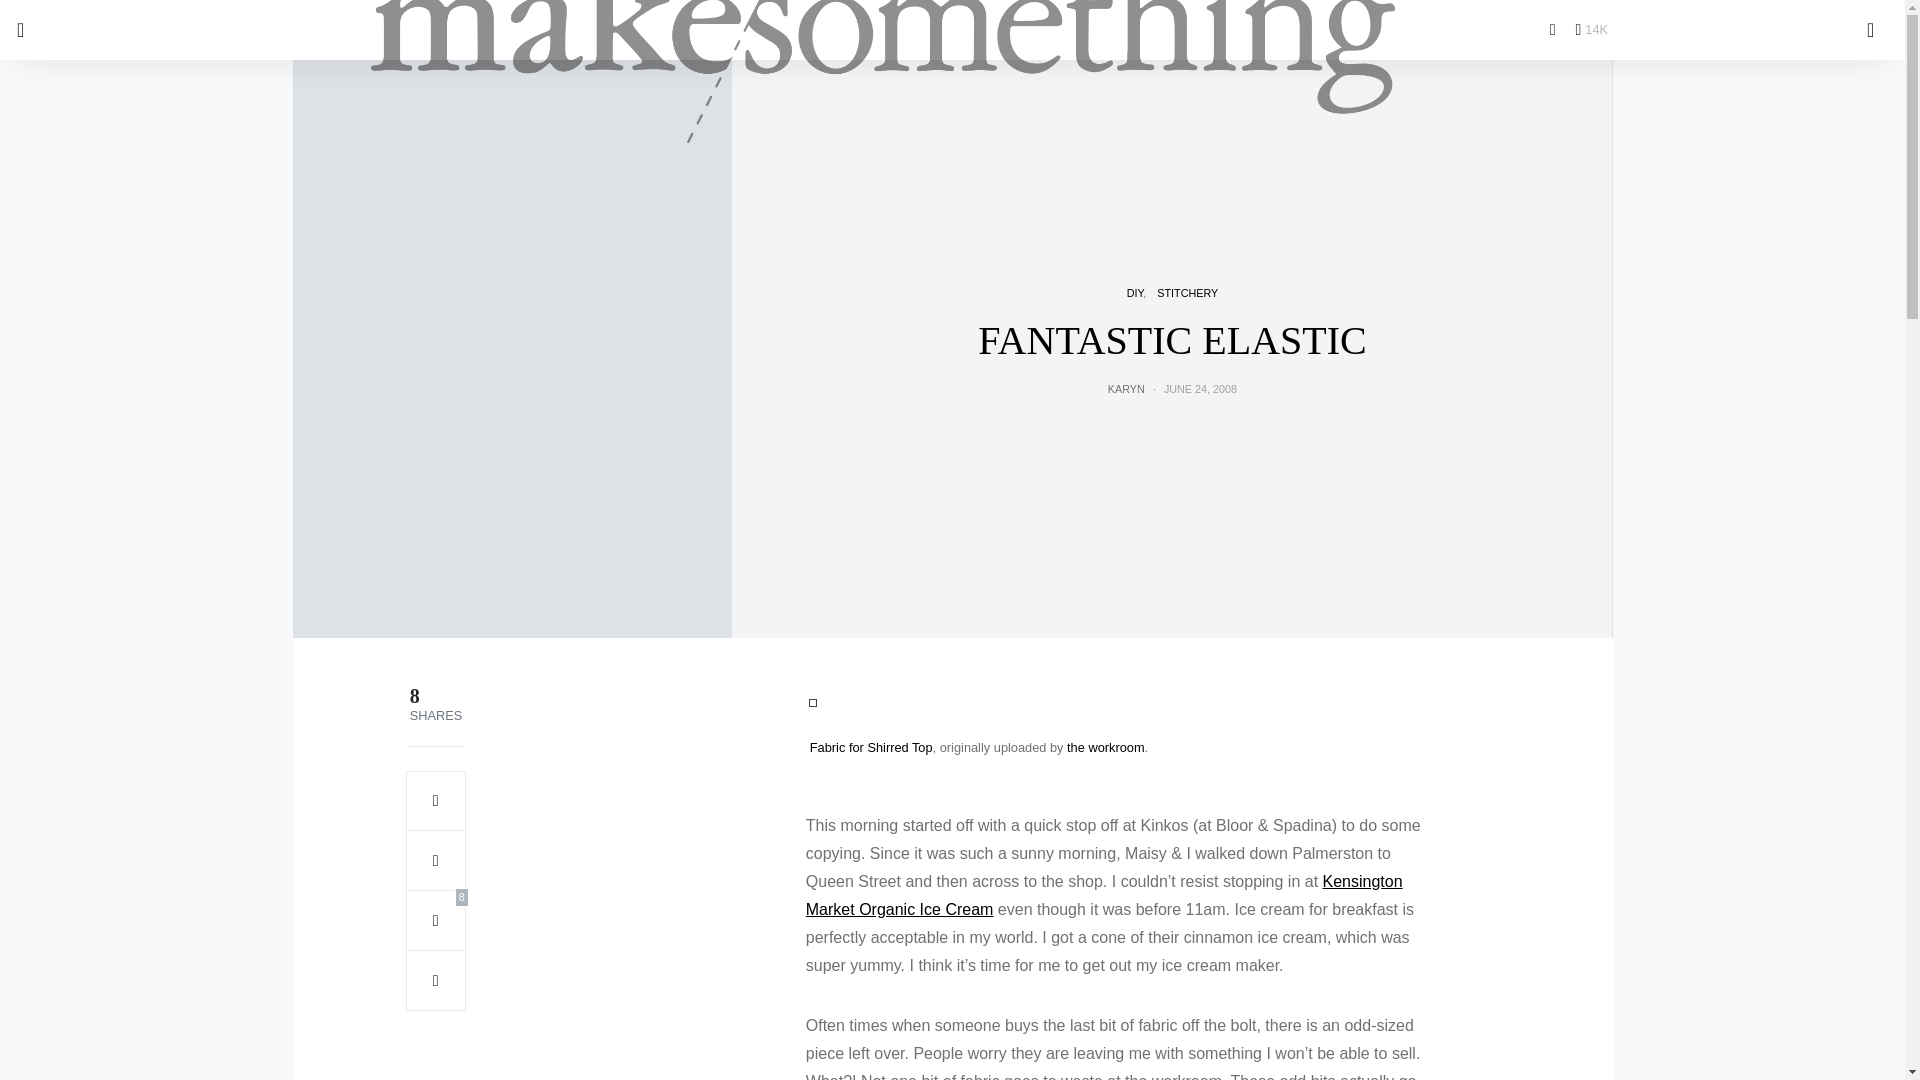 Image resolution: width=1920 pixels, height=1080 pixels. What do you see at coordinates (1591, 29) in the screenshot?
I see `14K` at bounding box center [1591, 29].